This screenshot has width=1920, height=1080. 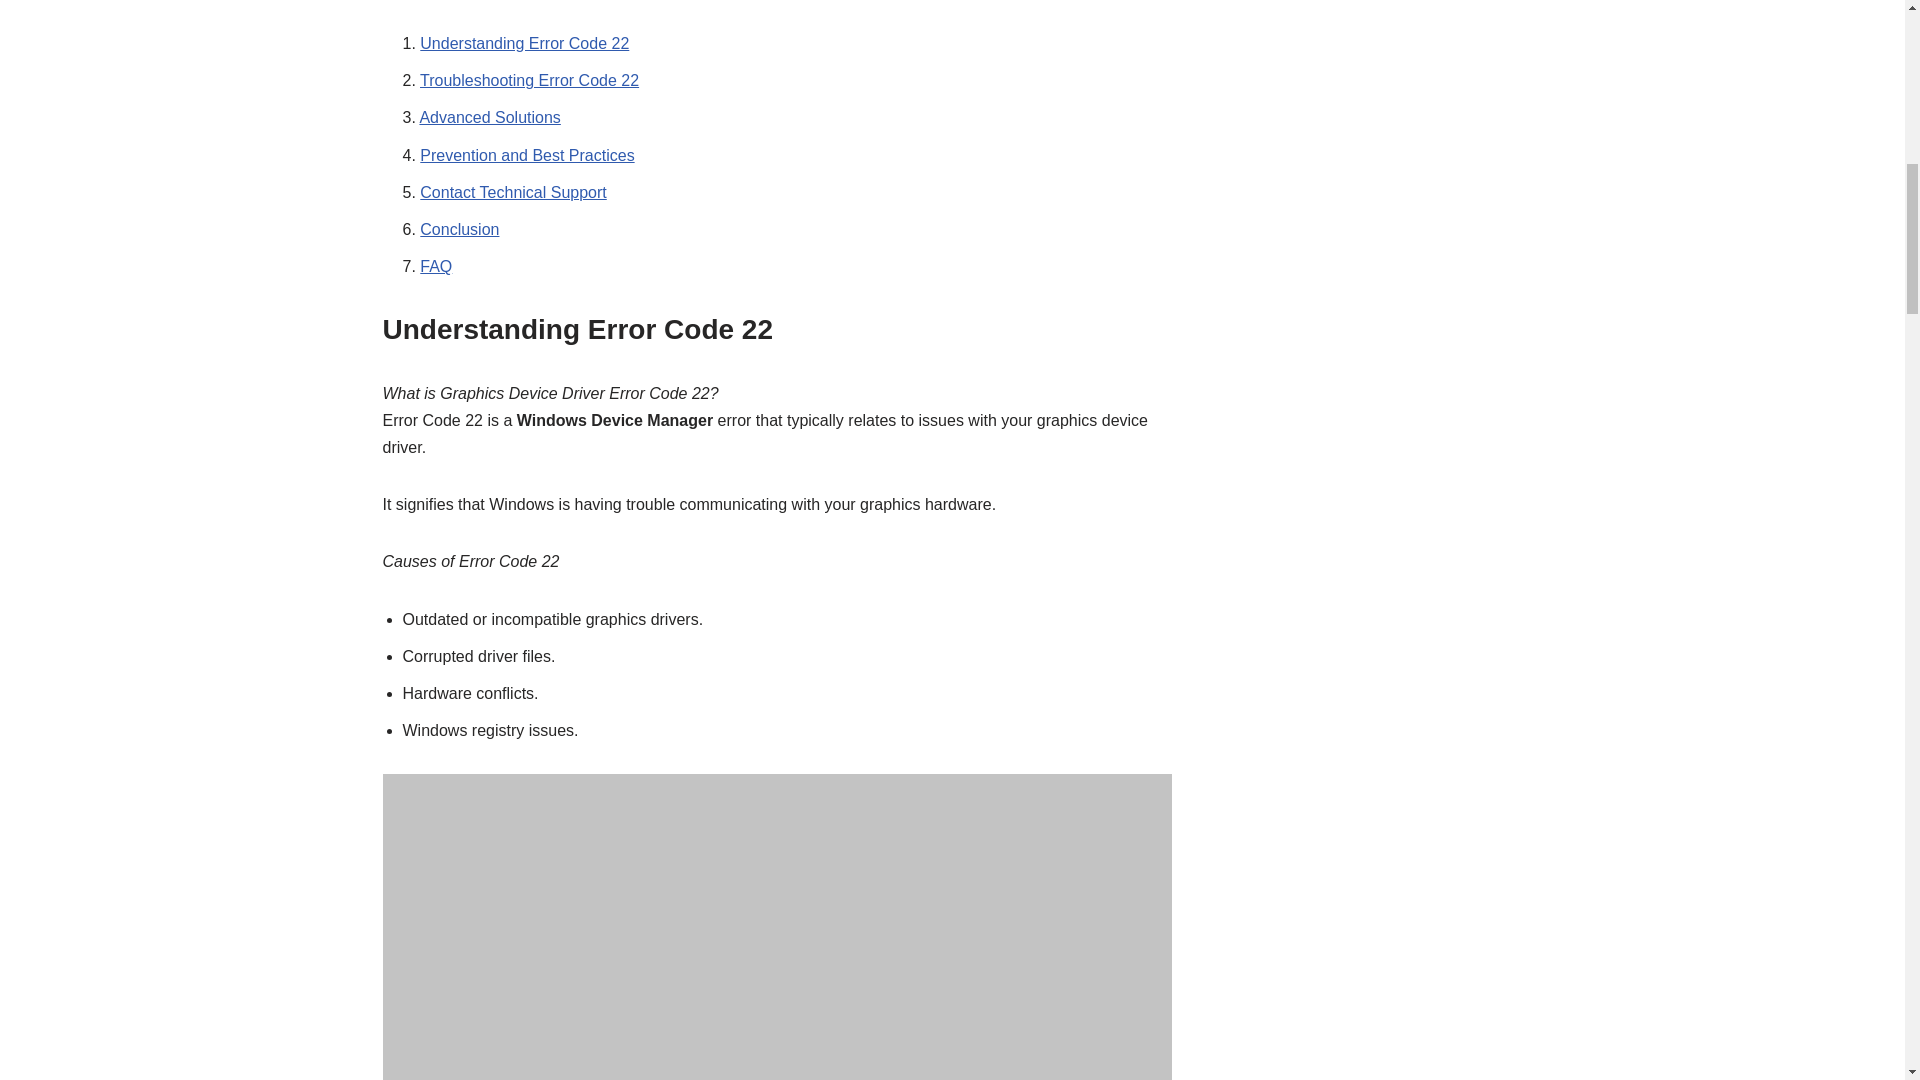 I want to click on Understanding Error Code 22, so click(x=524, y=42).